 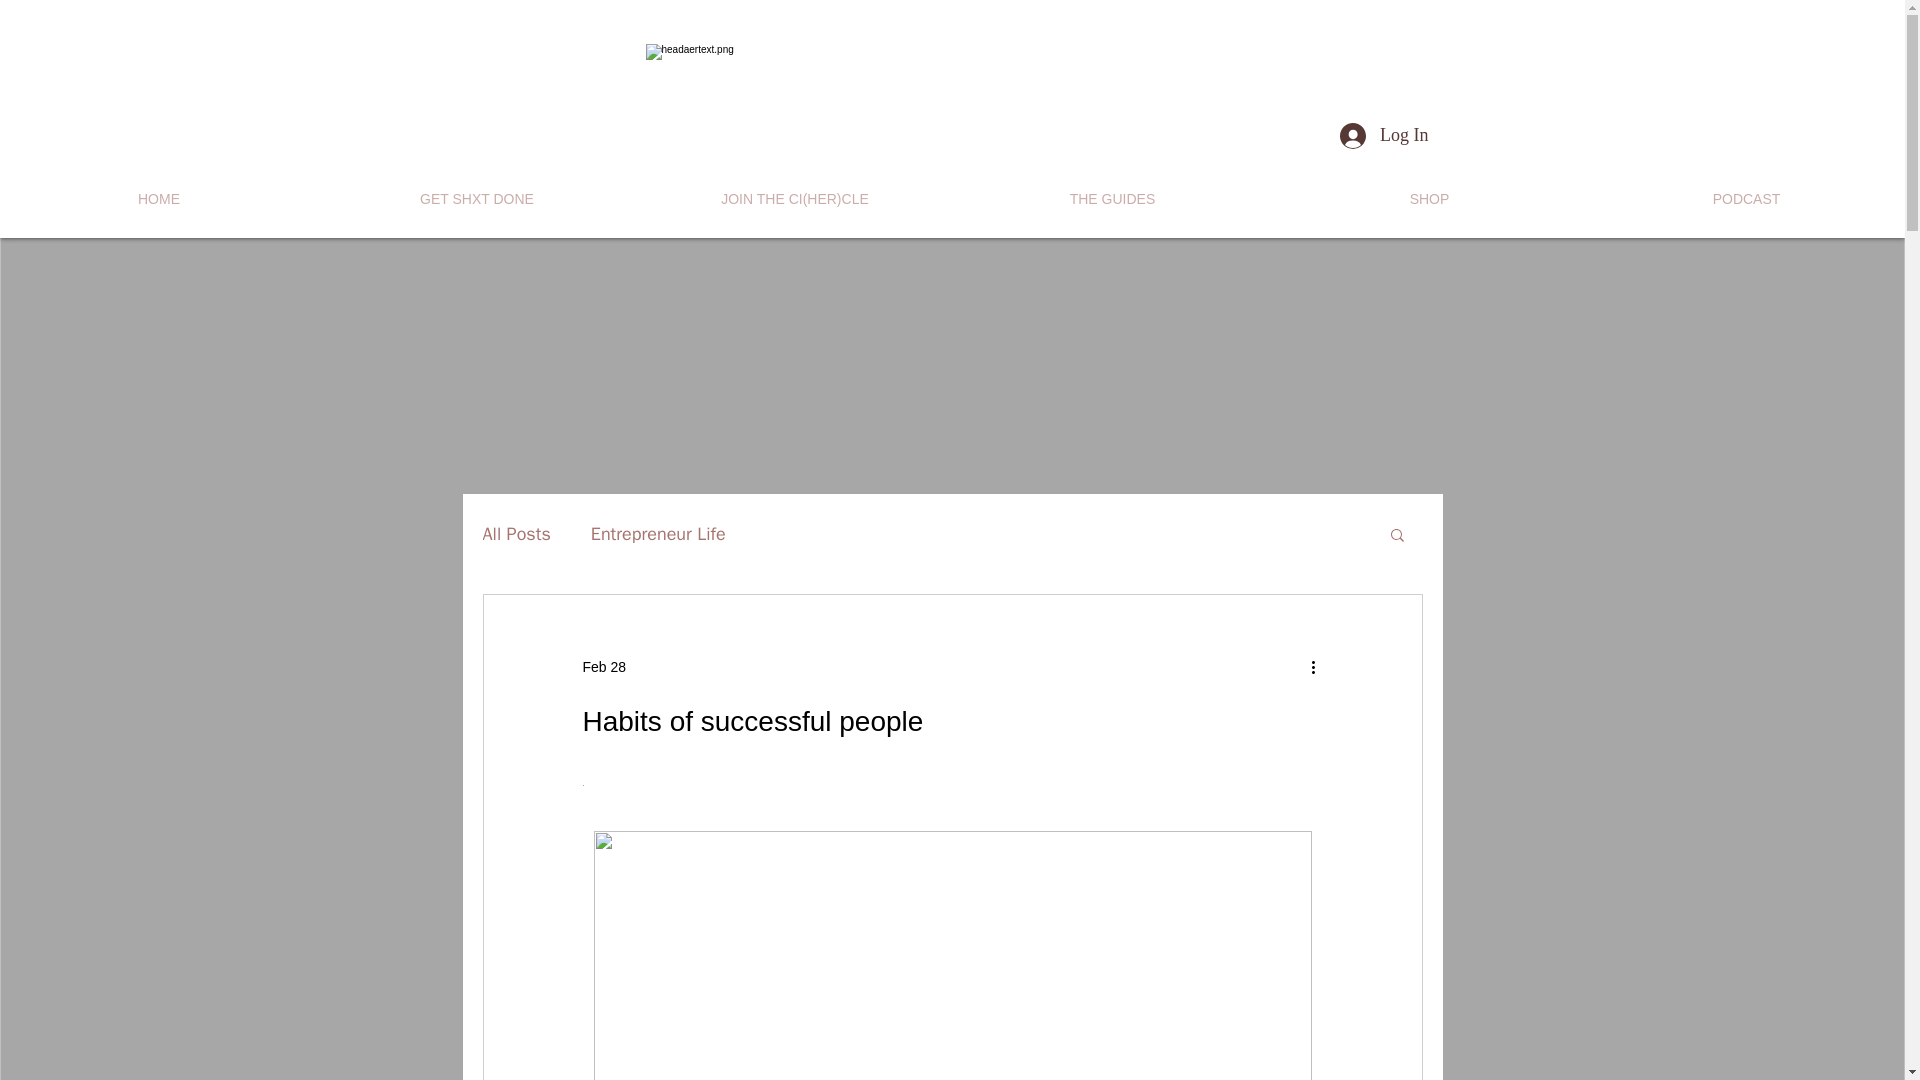 What do you see at coordinates (476, 198) in the screenshot?
I see `GET SHXT DONE` at bounding box center [476, 198].